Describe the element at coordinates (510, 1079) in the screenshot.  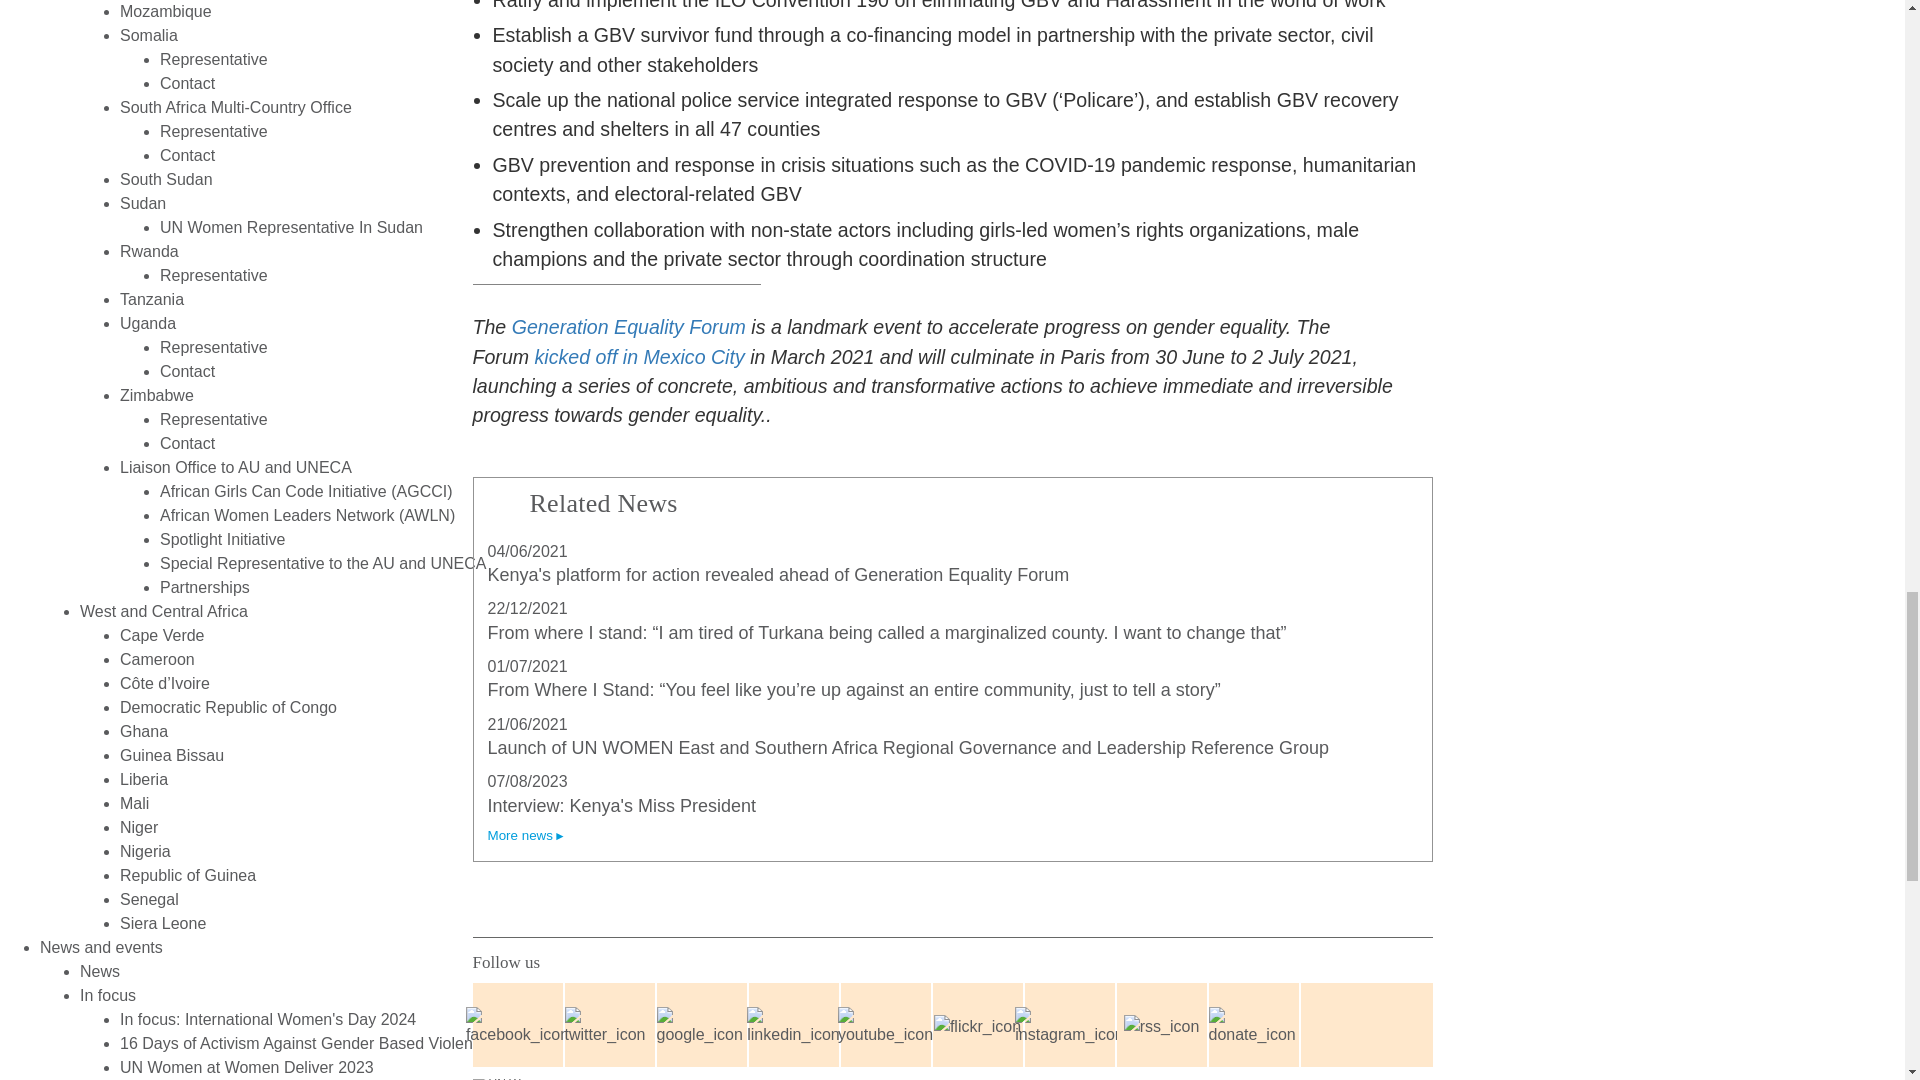
I see `UN Women` at that location.